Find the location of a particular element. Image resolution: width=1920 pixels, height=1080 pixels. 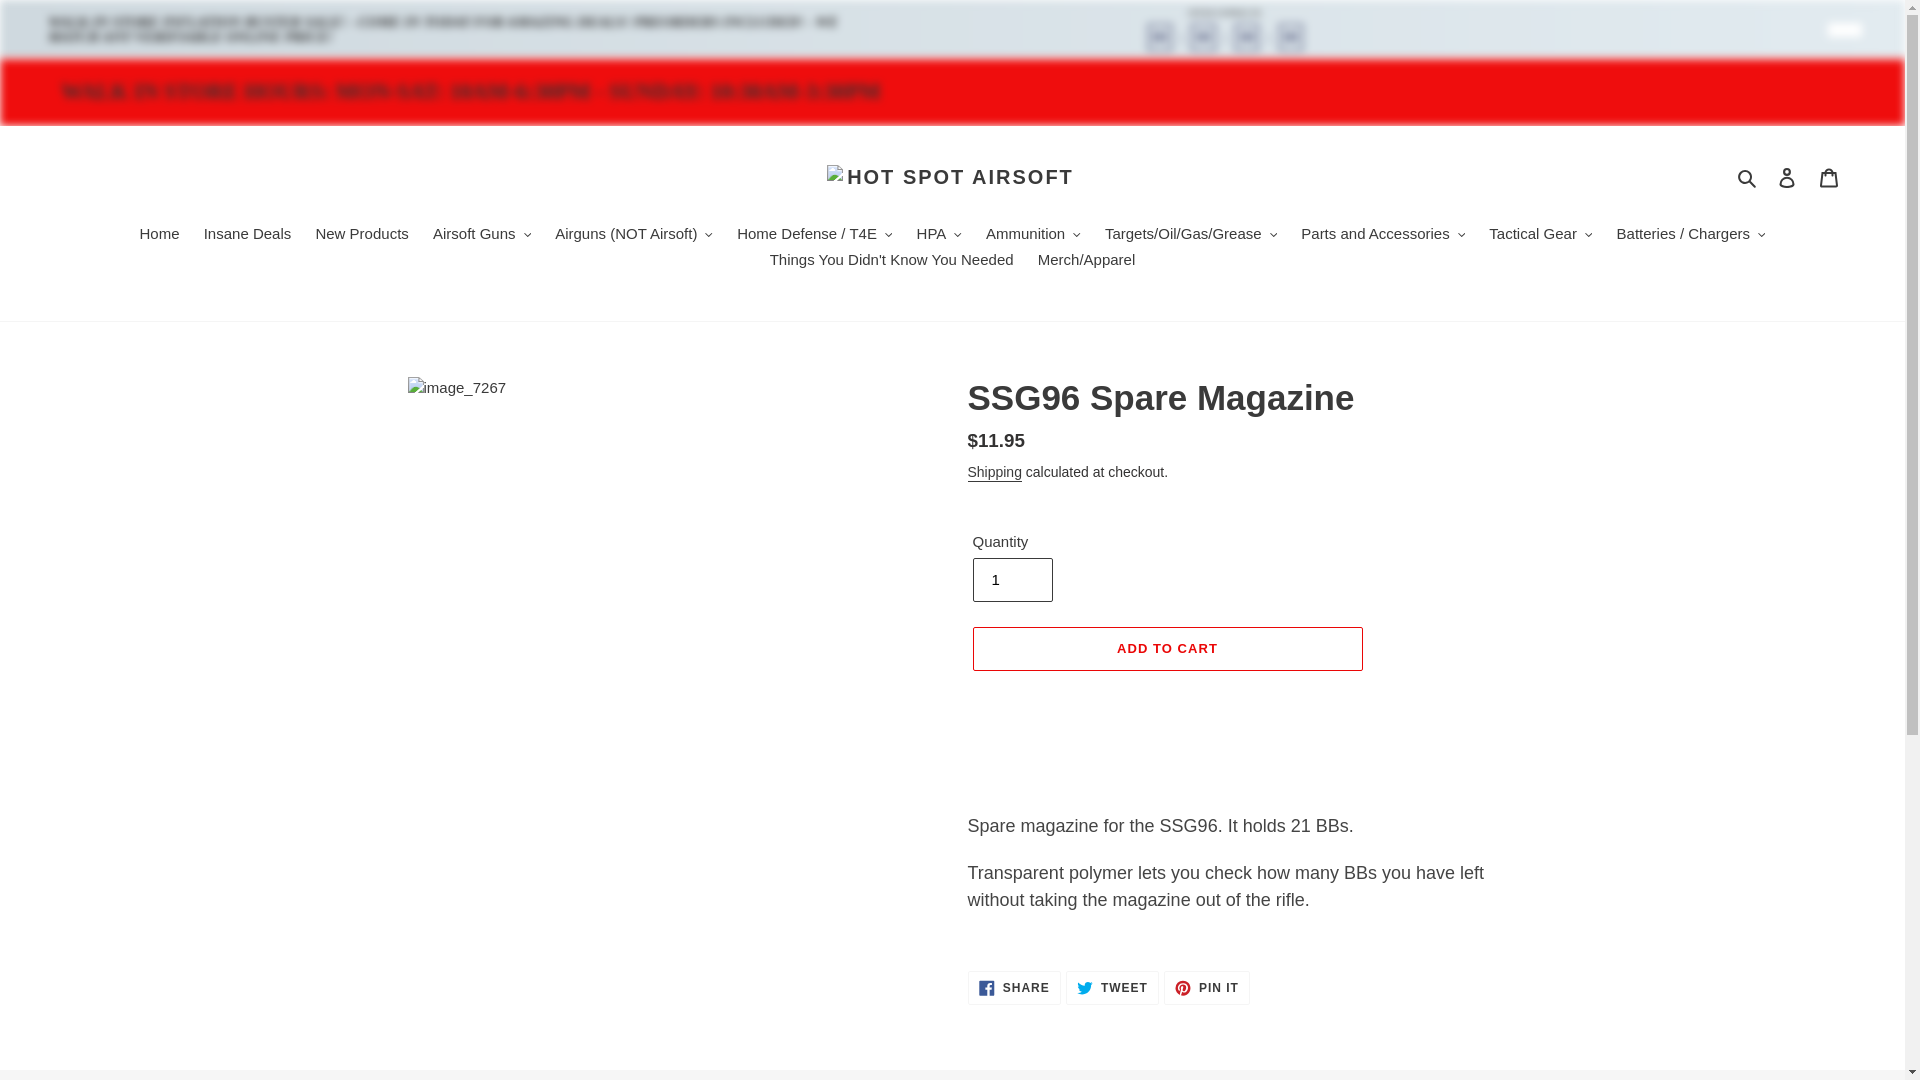

Search is located at coordinates (1748, 178).